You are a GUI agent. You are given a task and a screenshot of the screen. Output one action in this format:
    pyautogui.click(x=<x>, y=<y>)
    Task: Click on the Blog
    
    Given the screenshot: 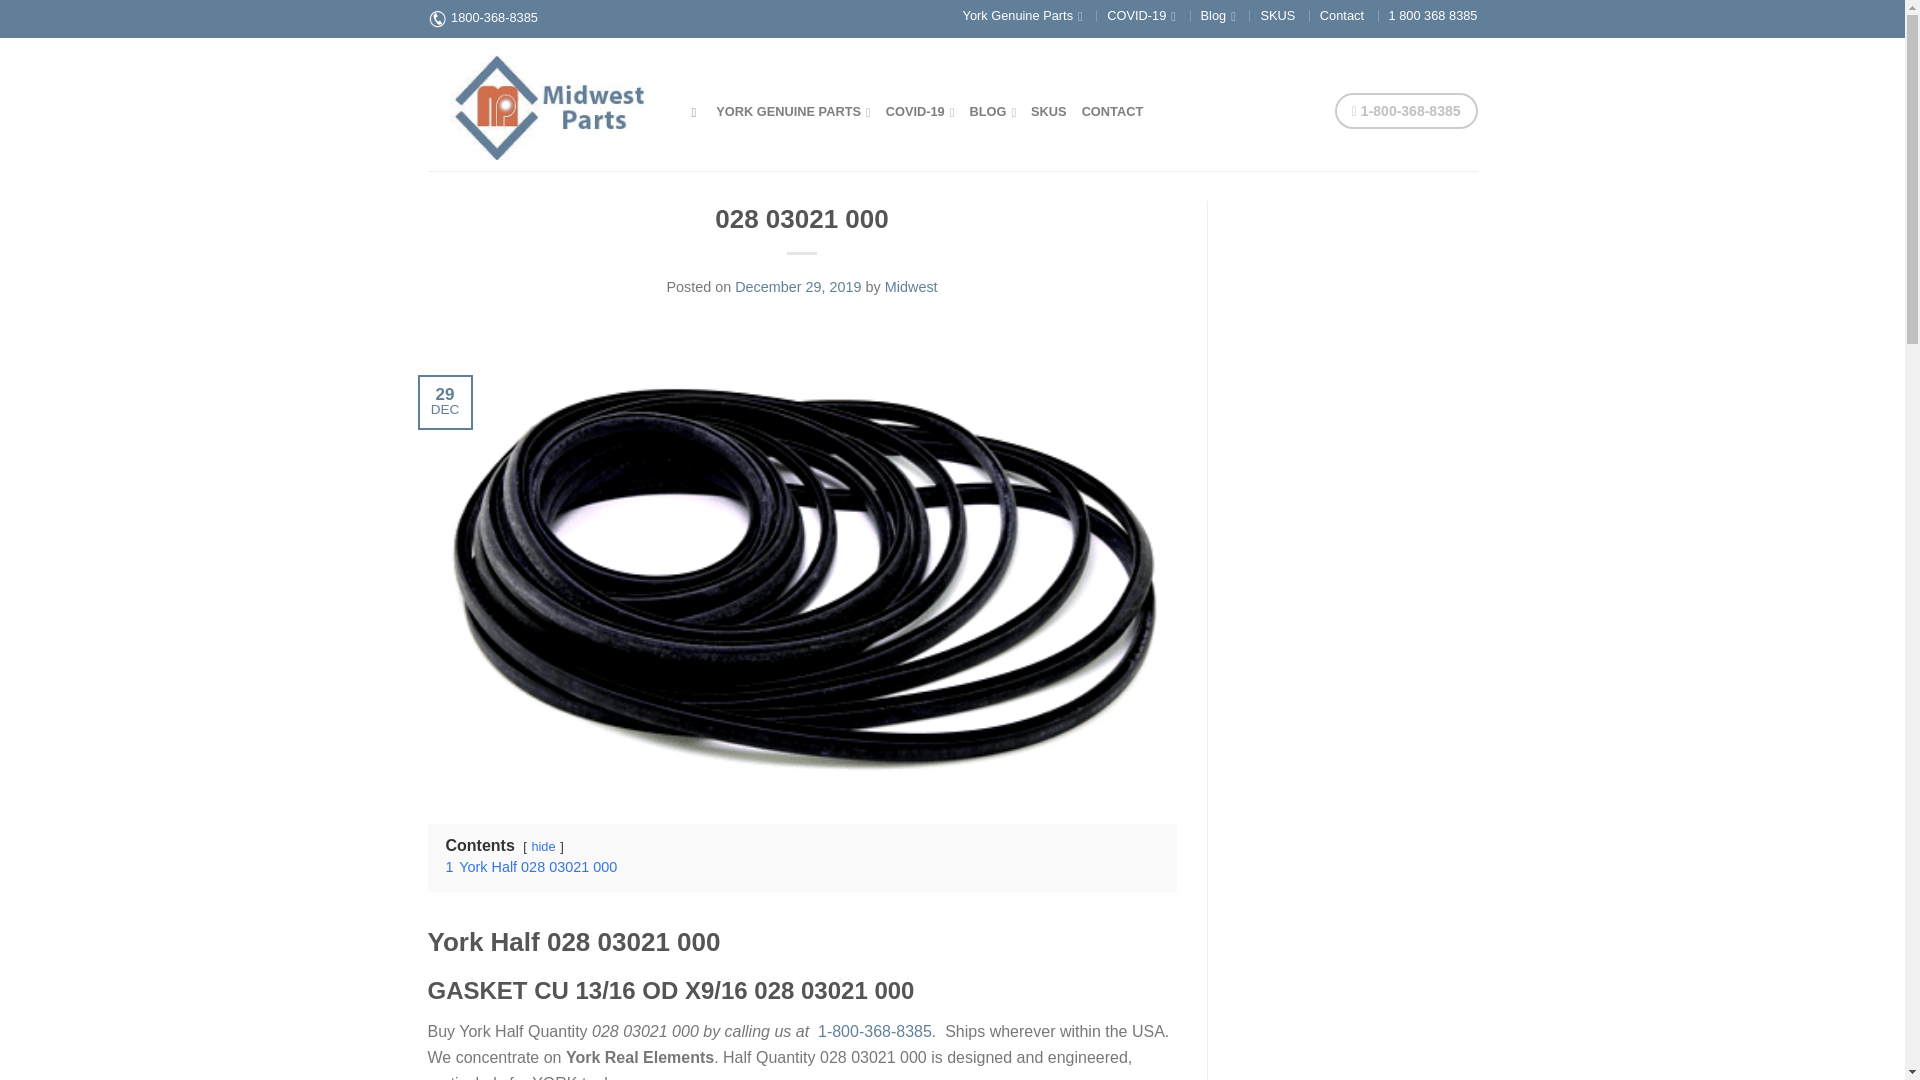 What is the action you would take?
    pyautogui.click(x=1218, y=14)
    